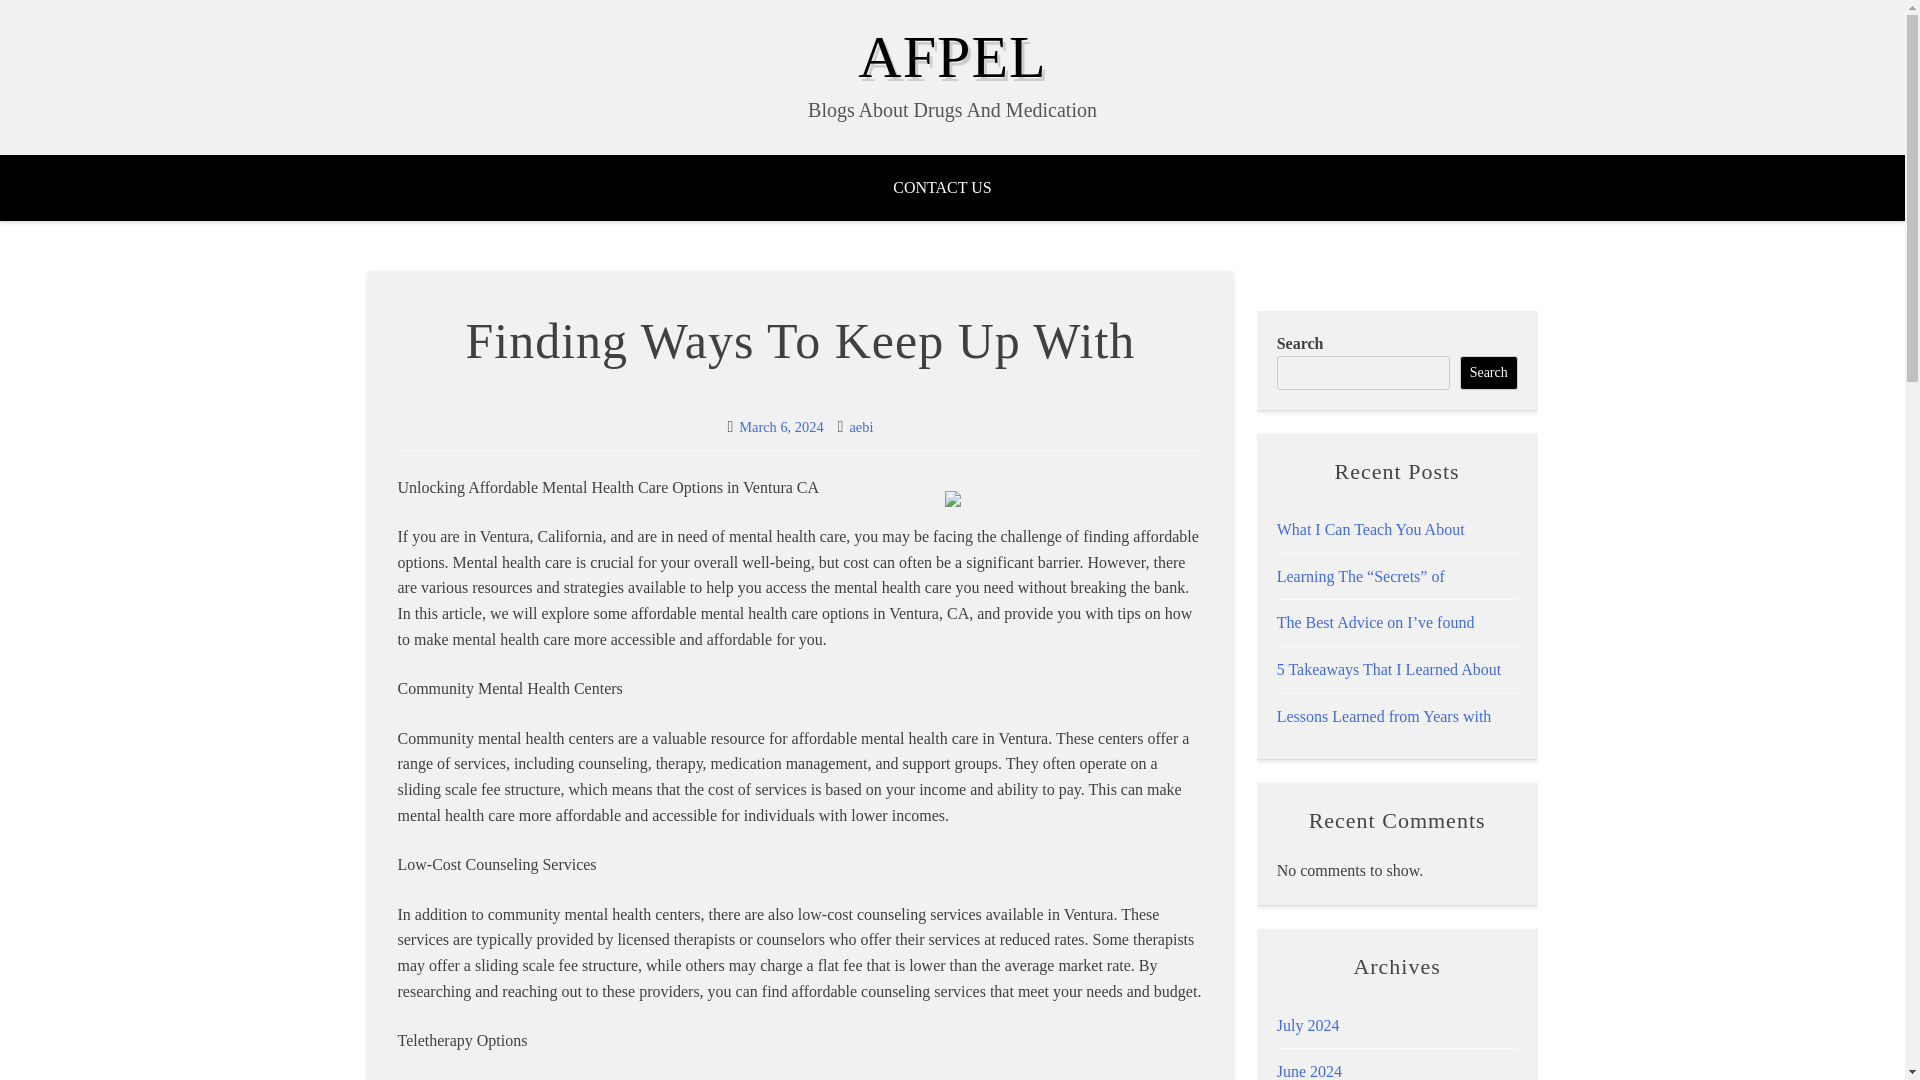 The image size is (1920, 1080). Describe the element at coordinates (1488, 372) in the screenshot. I see `Search` at that location.